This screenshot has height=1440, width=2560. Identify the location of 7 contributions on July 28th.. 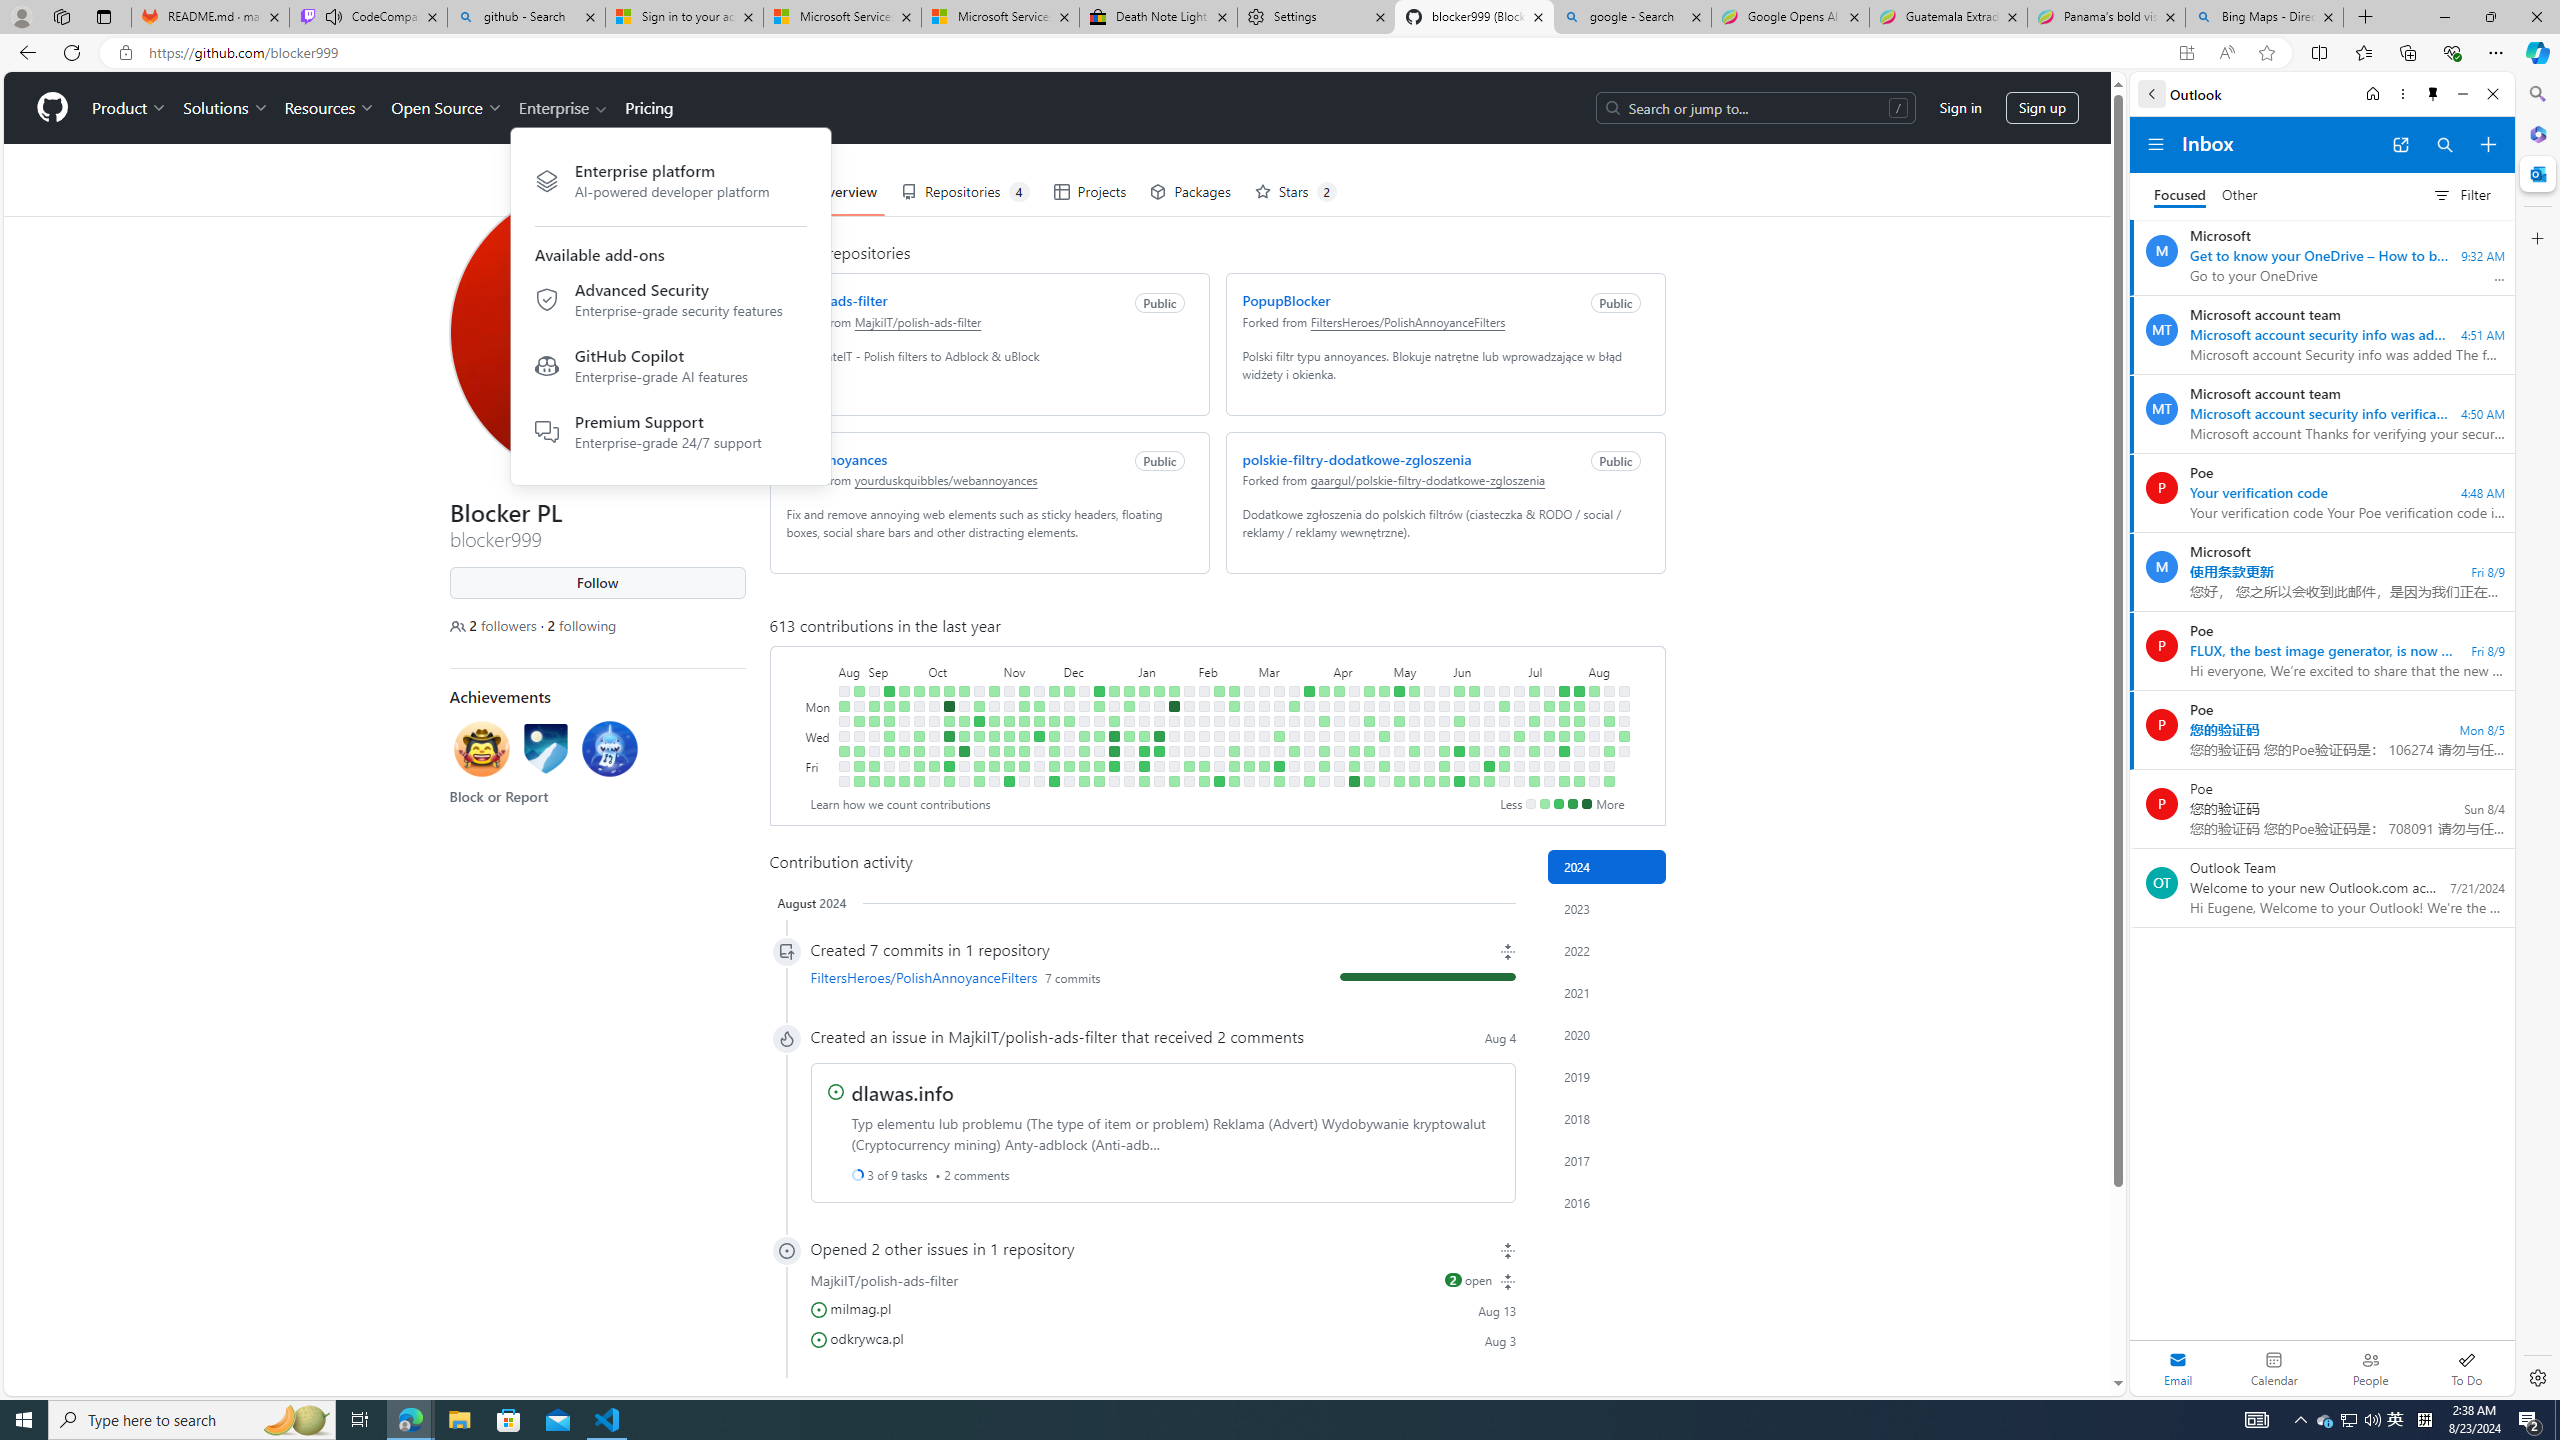
(1578, 690).